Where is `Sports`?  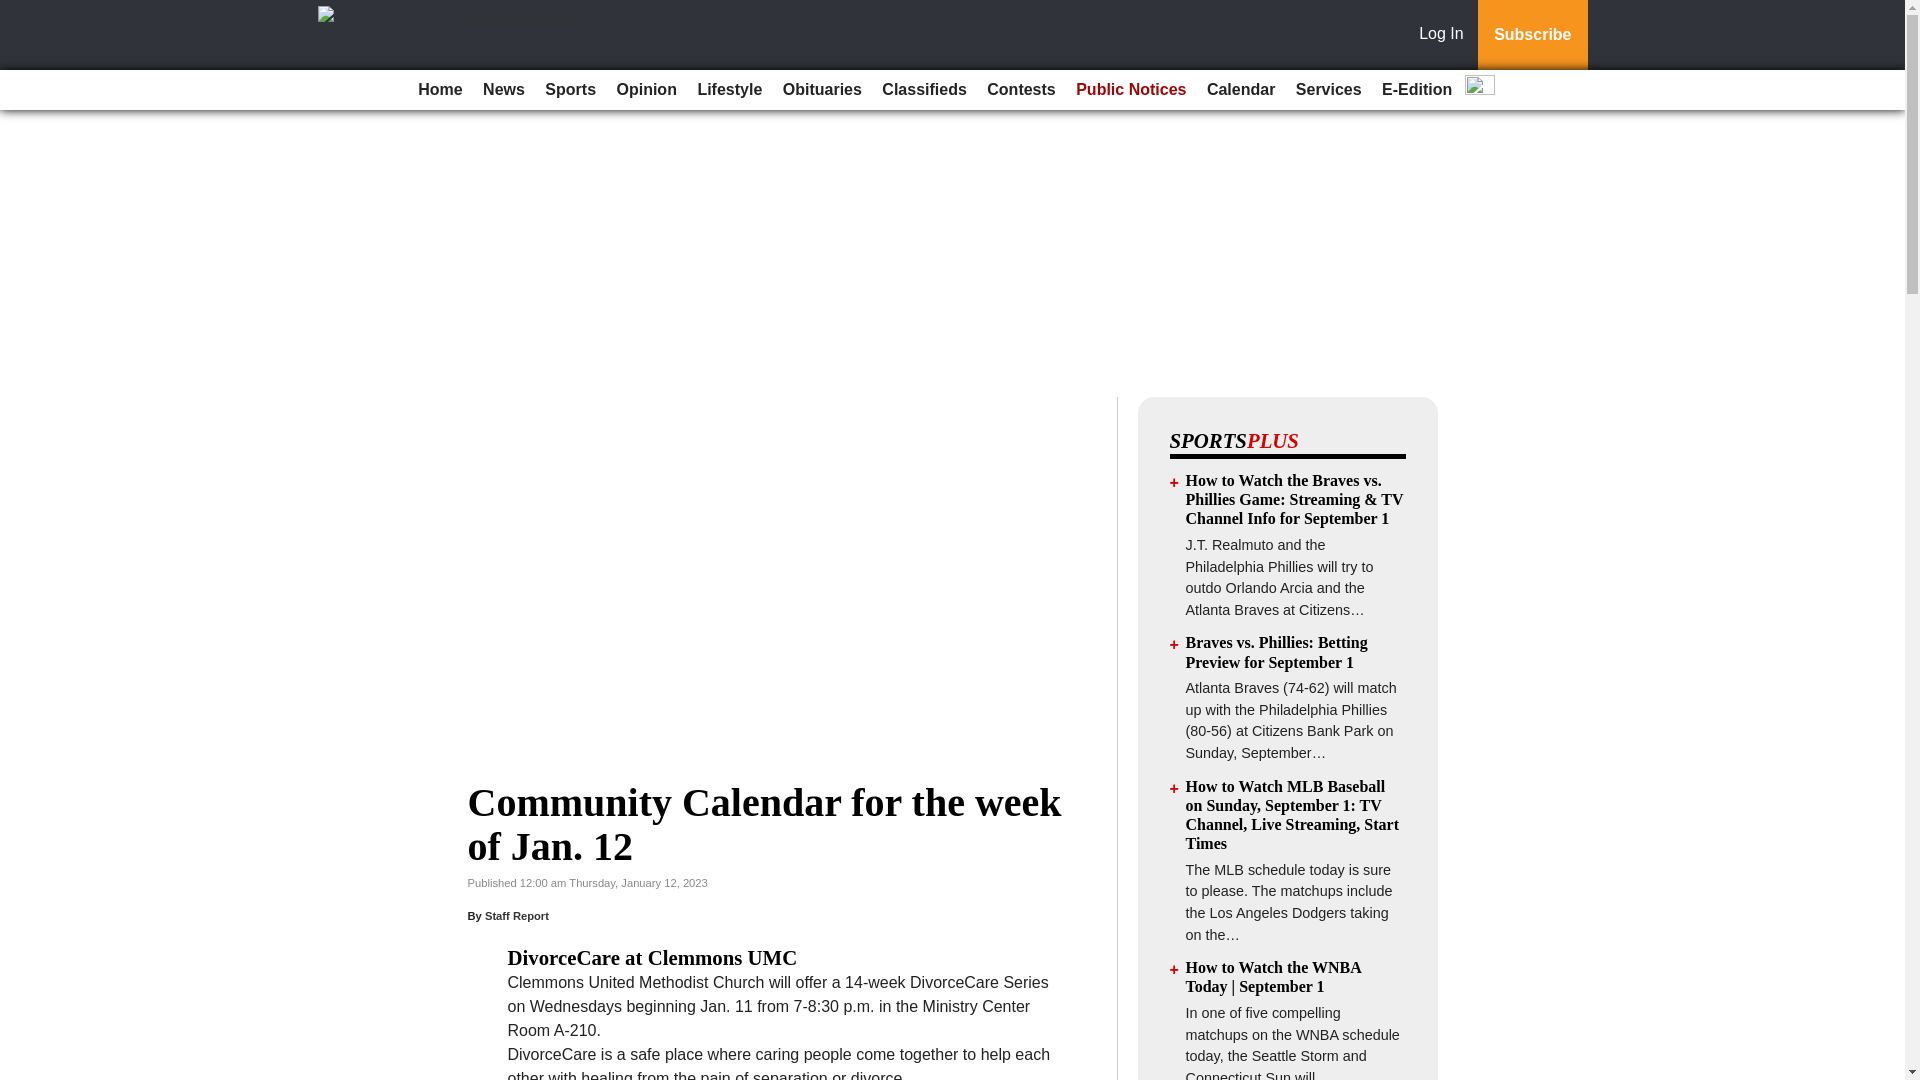
Sports is located at coordinates (570, 90).